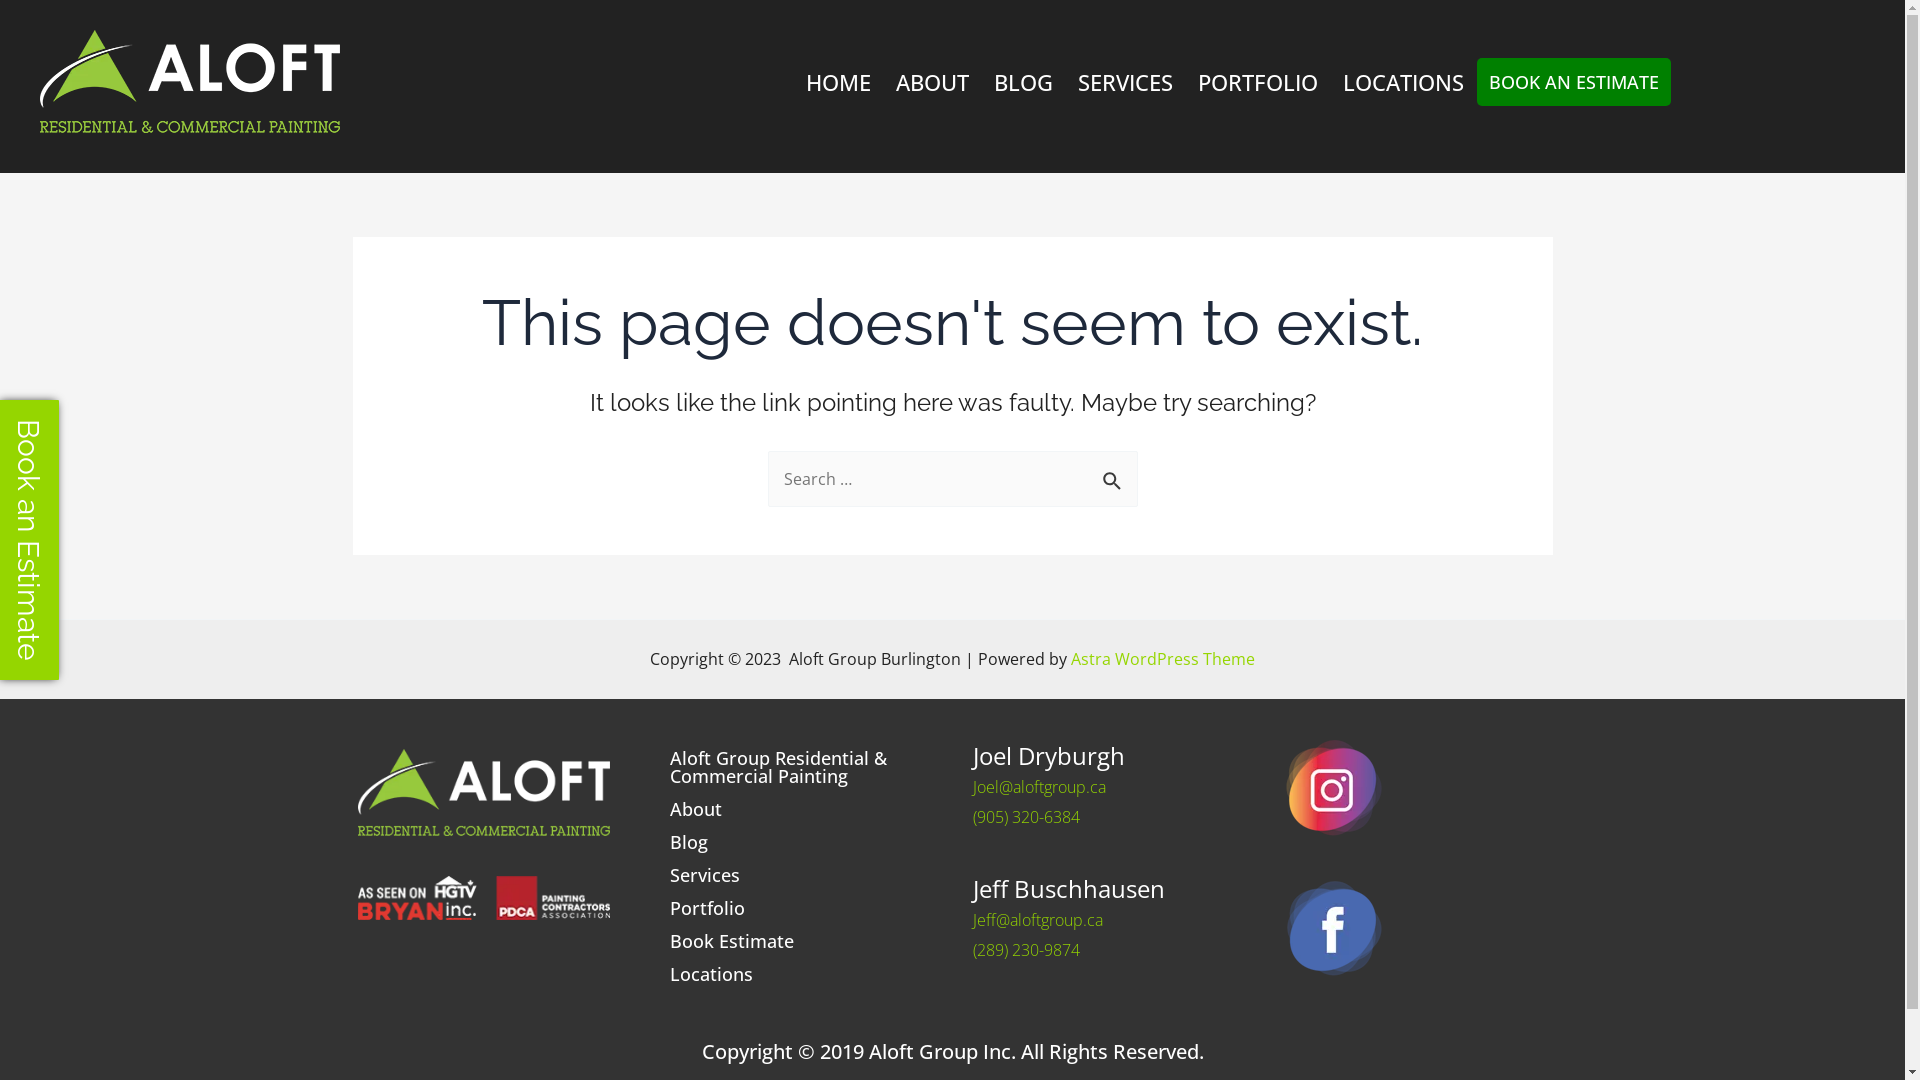 Image resolution: width=1920 pixels, height=1080 pixels. Describe the element at coordinates (796, 809) in the screenshot. I see `About` at that location.